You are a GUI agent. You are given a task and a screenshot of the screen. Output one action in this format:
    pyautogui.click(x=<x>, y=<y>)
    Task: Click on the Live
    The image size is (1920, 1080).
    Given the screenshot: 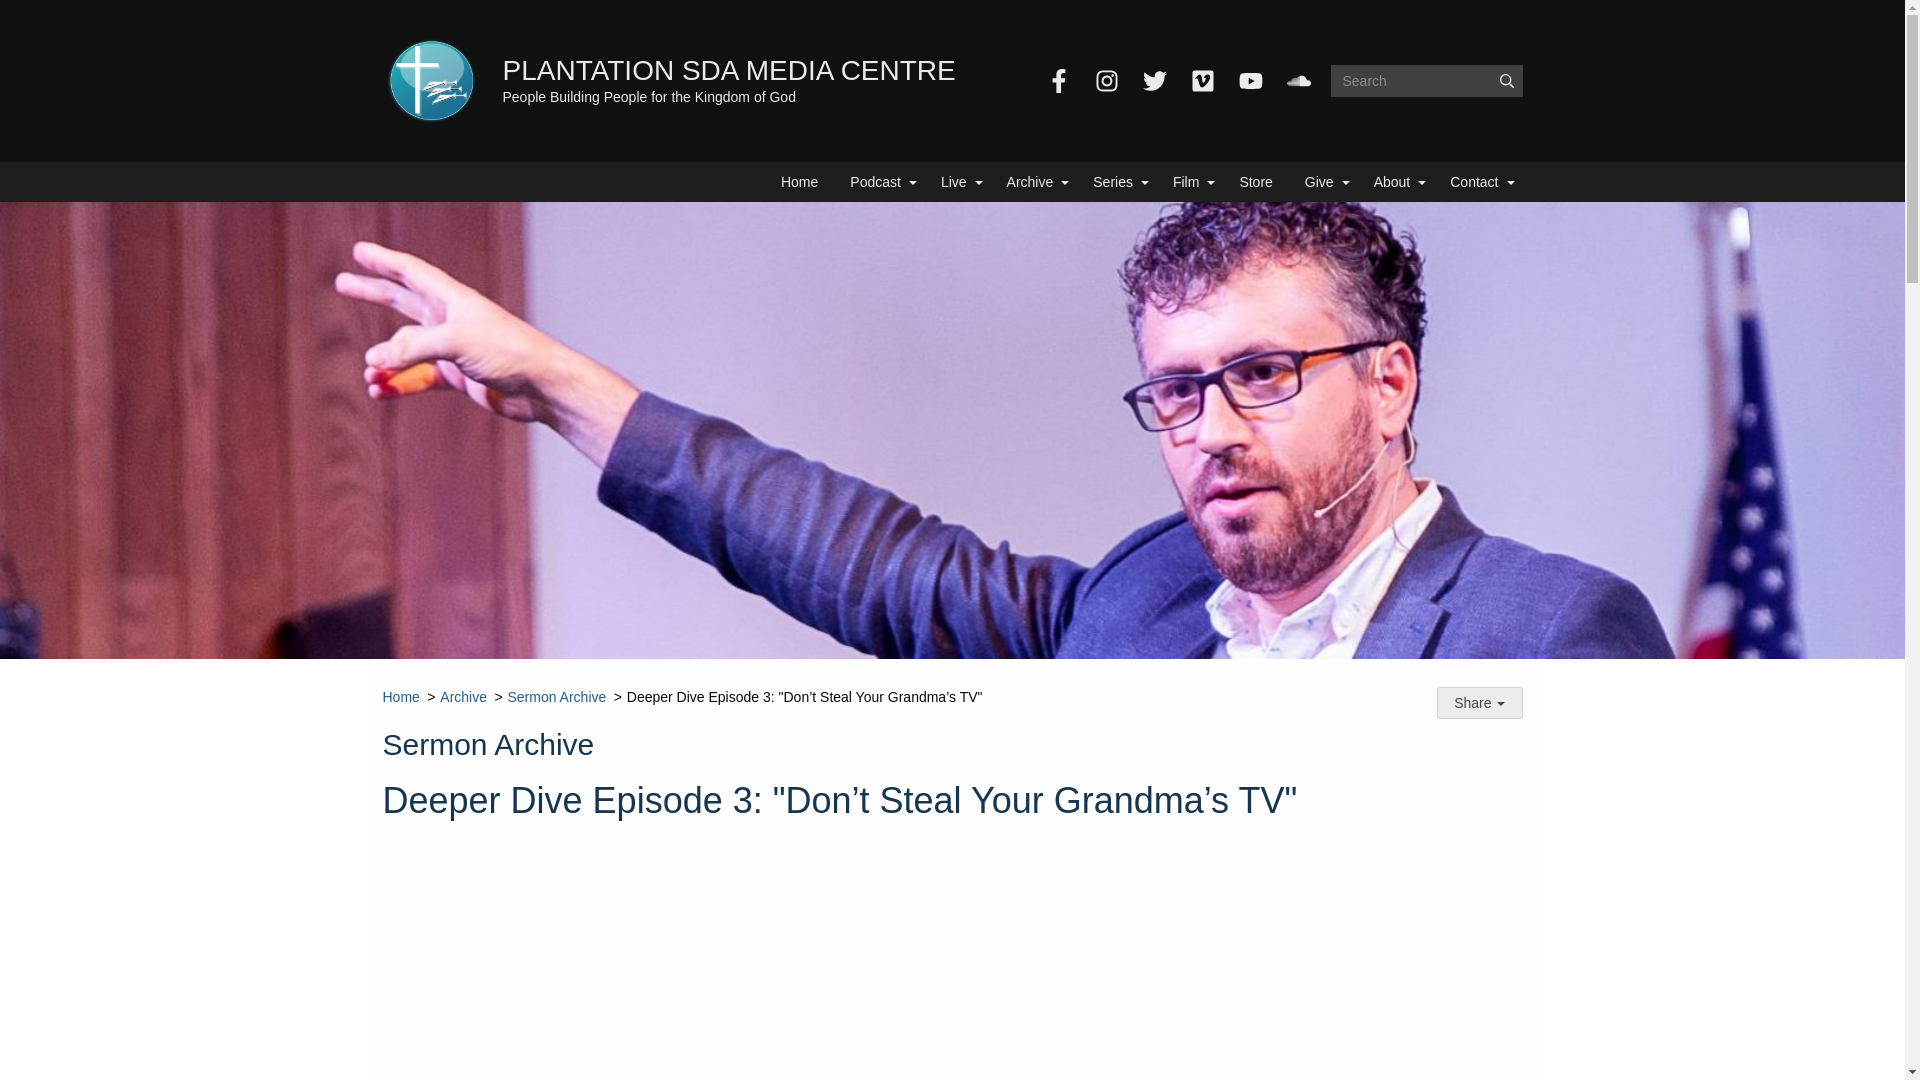 What is the action you would take?
    pyautogui.click(x=958, y=182)
    